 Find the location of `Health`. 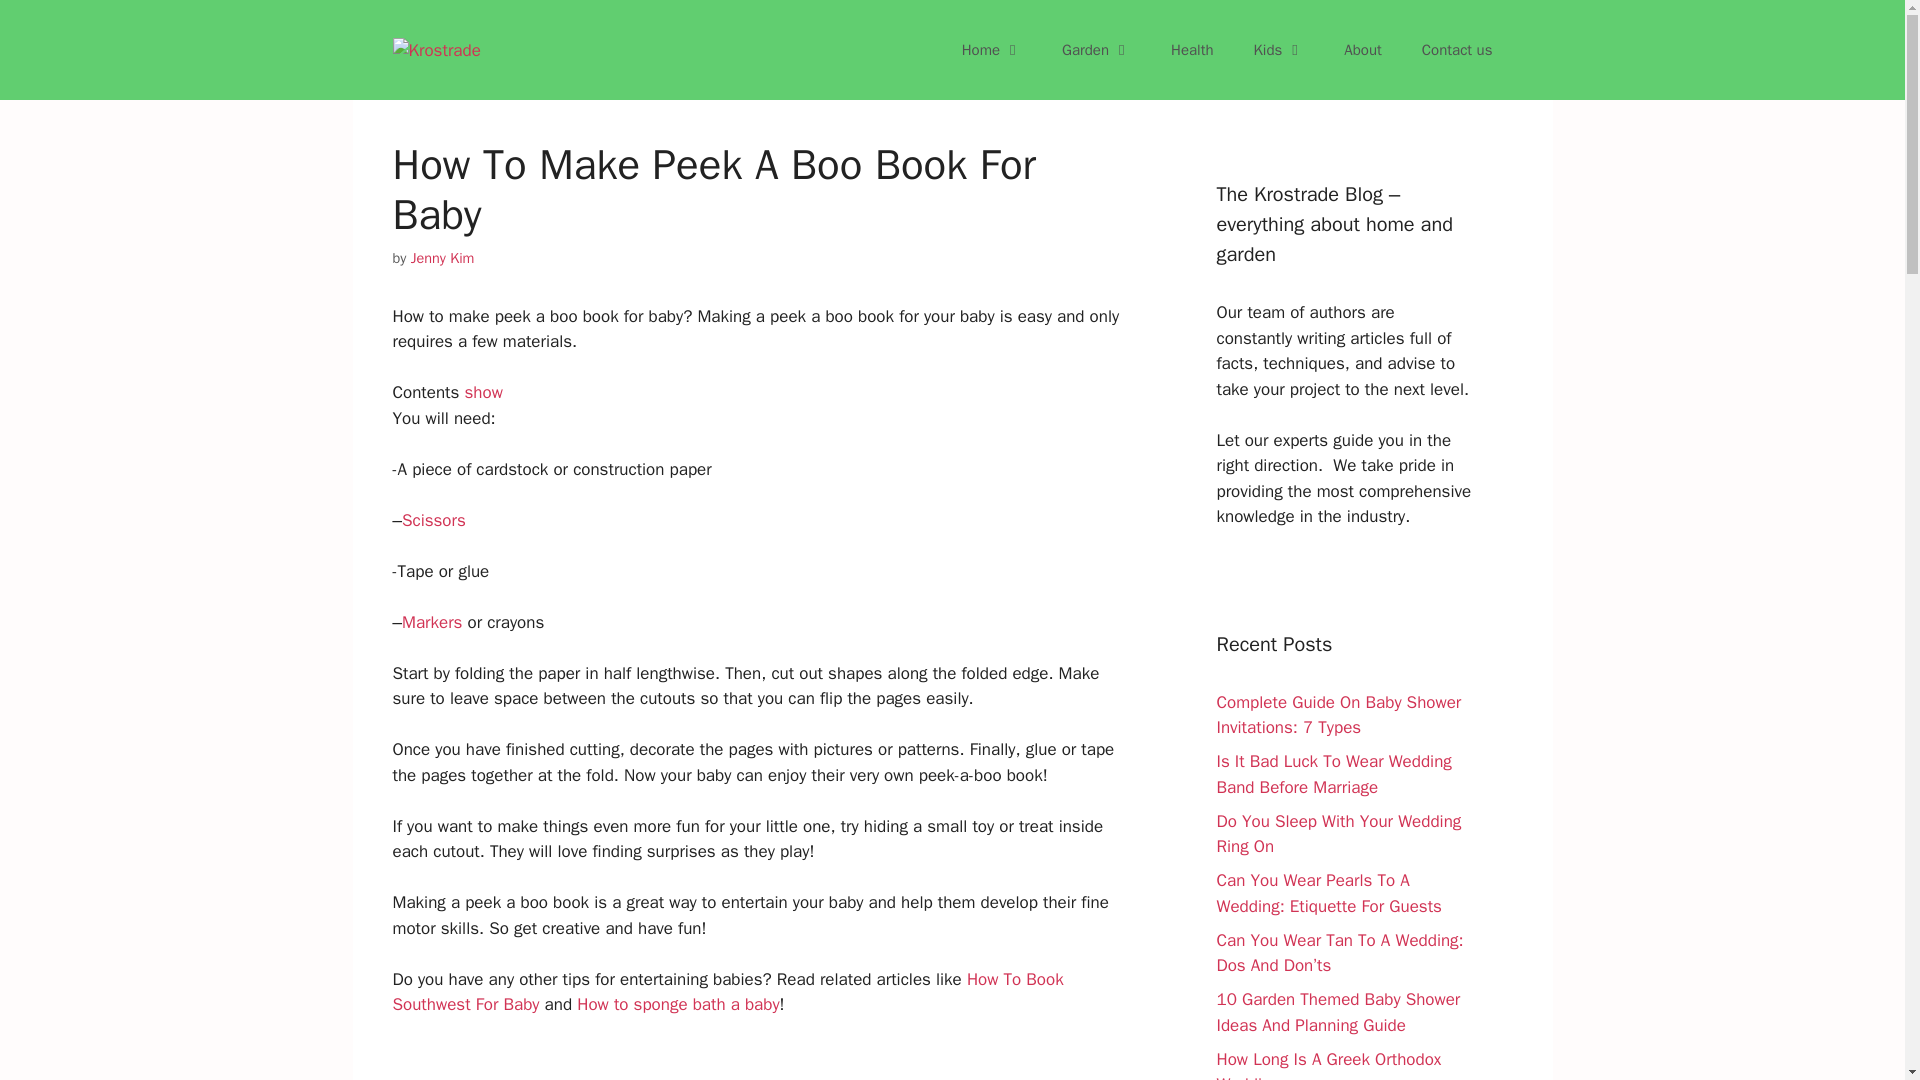

Health is located at coordinates (1192, 50).